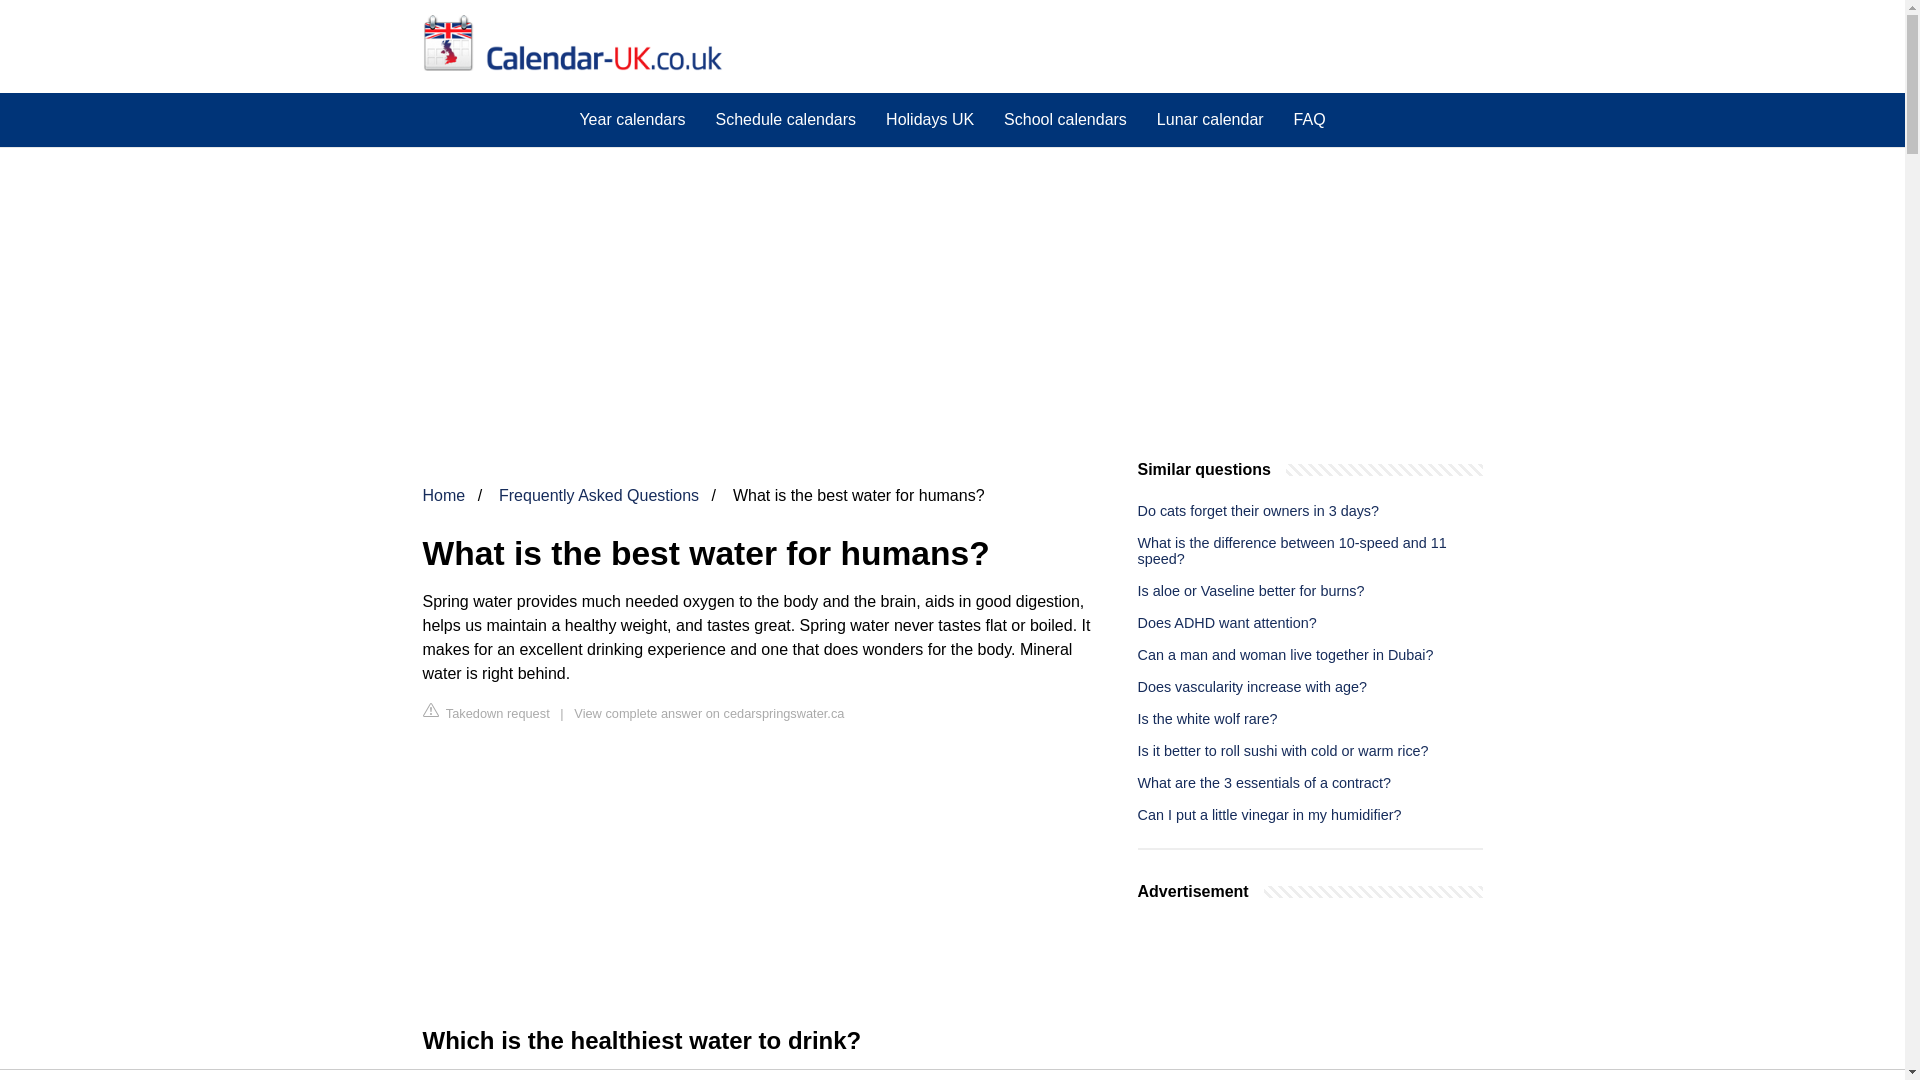 The height and width of the screenshot is (1080, 1920). What do you see at coordinates (1065, 119) in the screenshot?
I see `School calendars` at bounding box center [1065, 119].